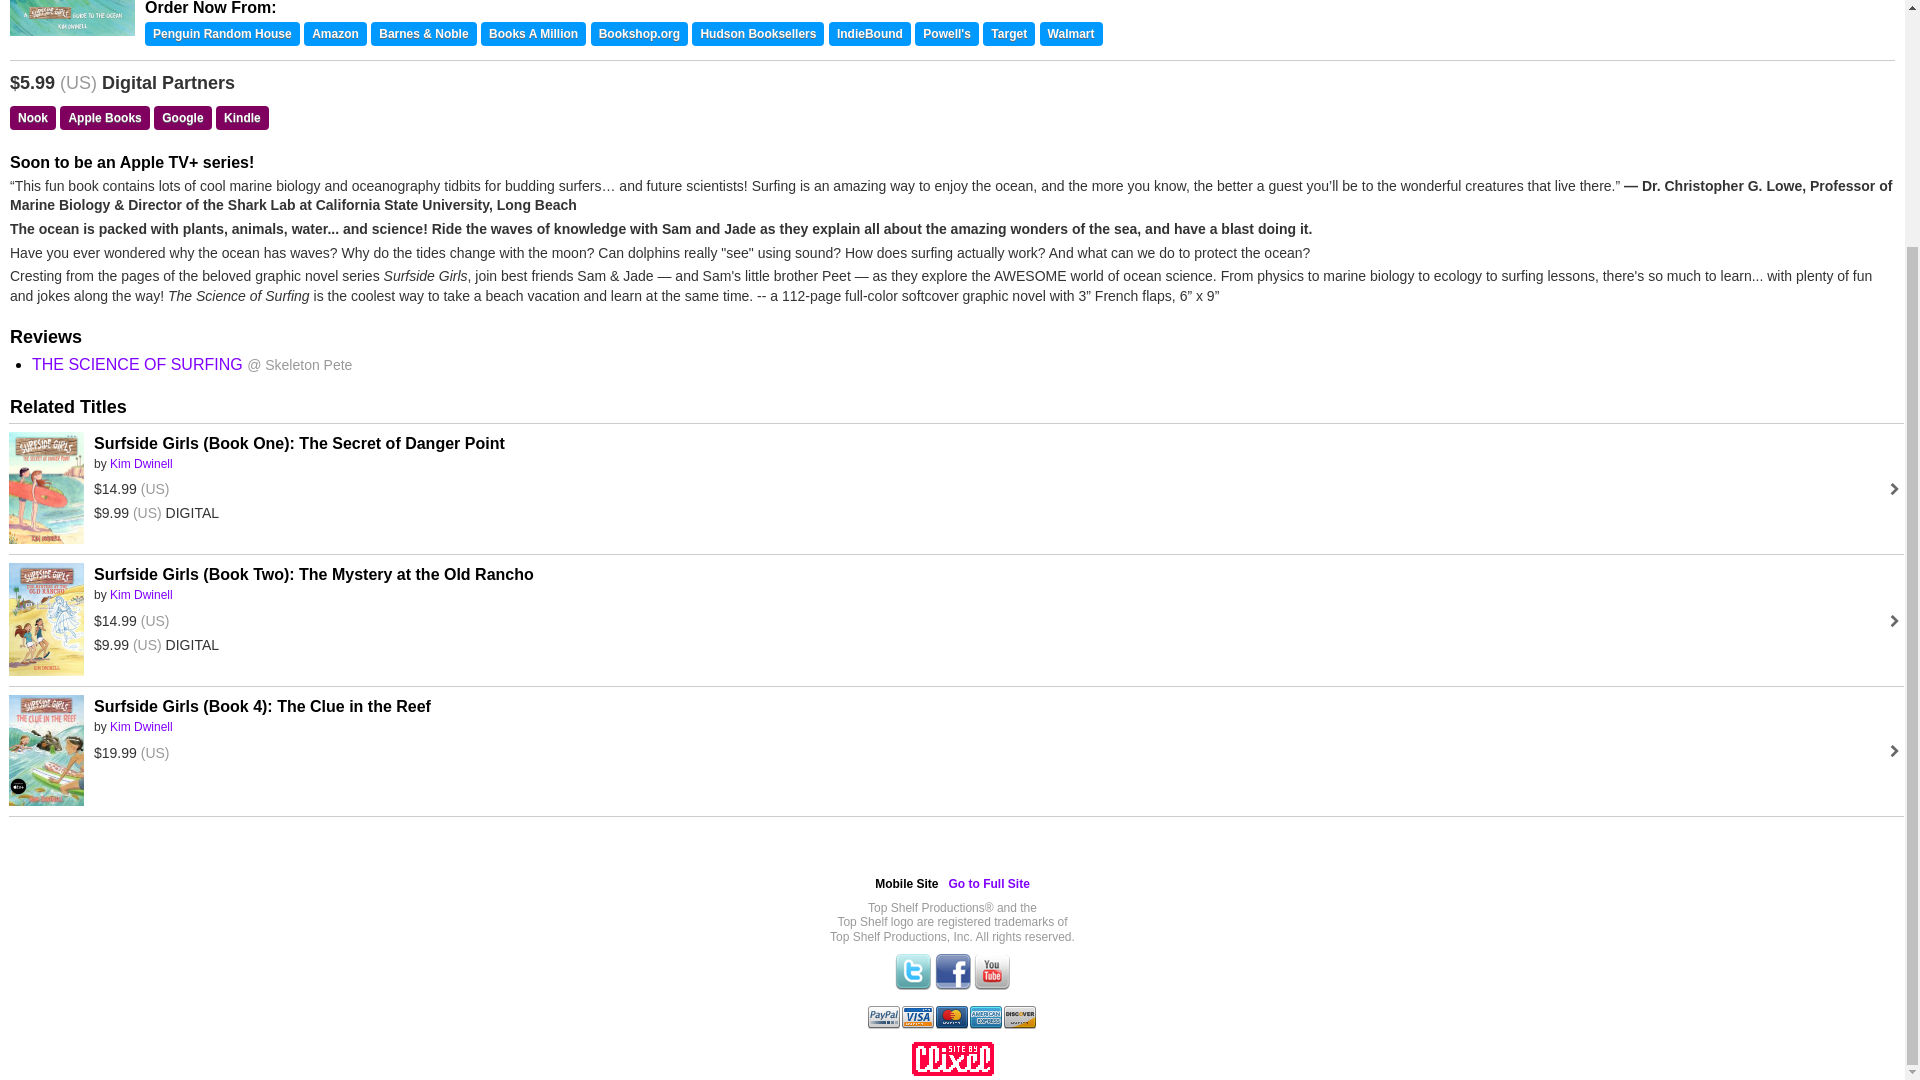  I want to click on Target, so click(1008, 34).